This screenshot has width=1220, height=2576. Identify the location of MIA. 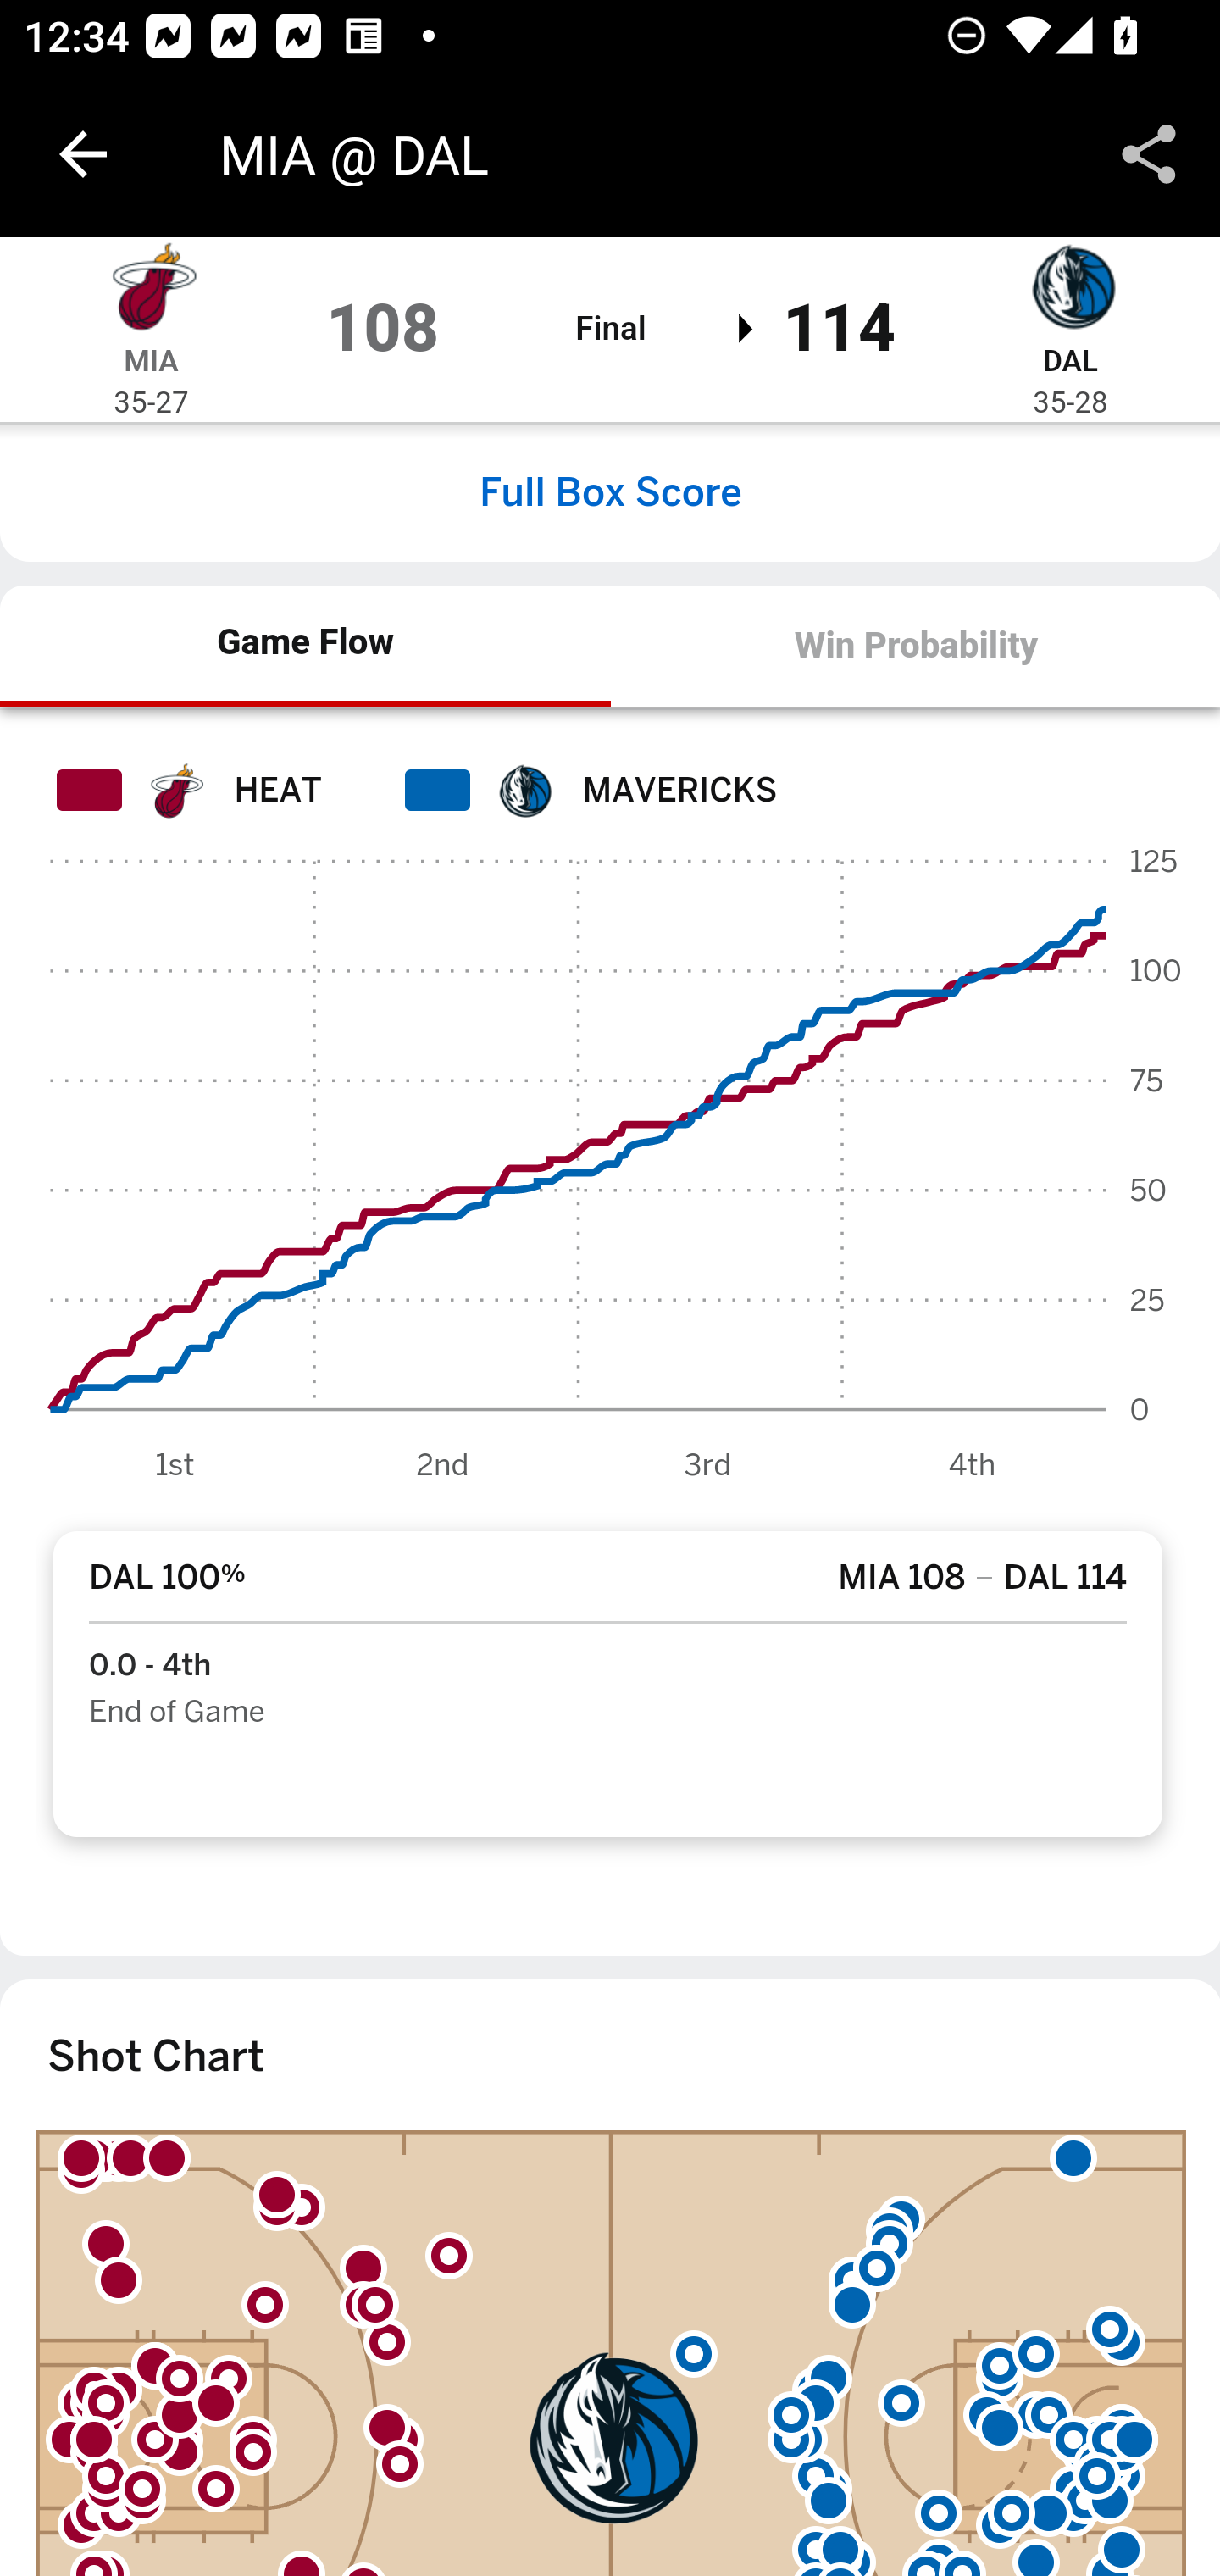
(151, 360).